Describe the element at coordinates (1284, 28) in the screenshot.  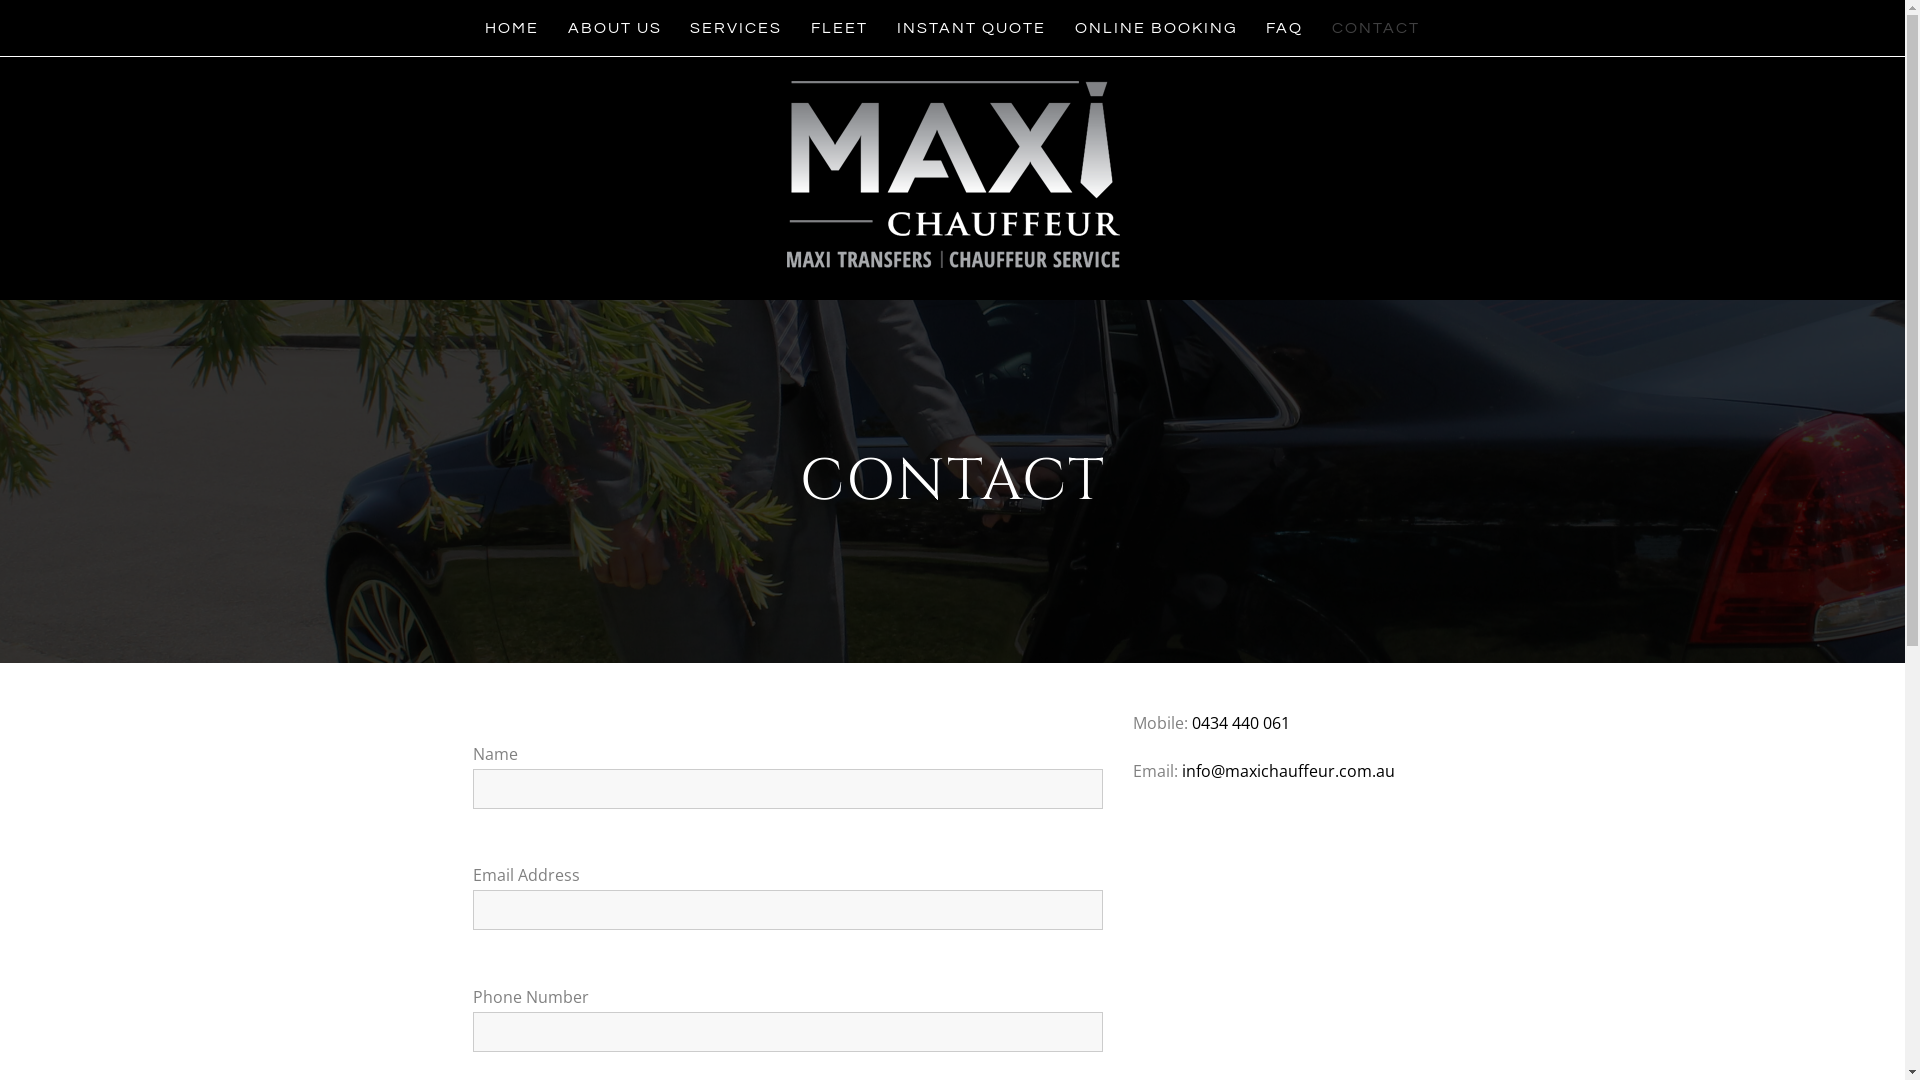
I see `FAQ` at that location.